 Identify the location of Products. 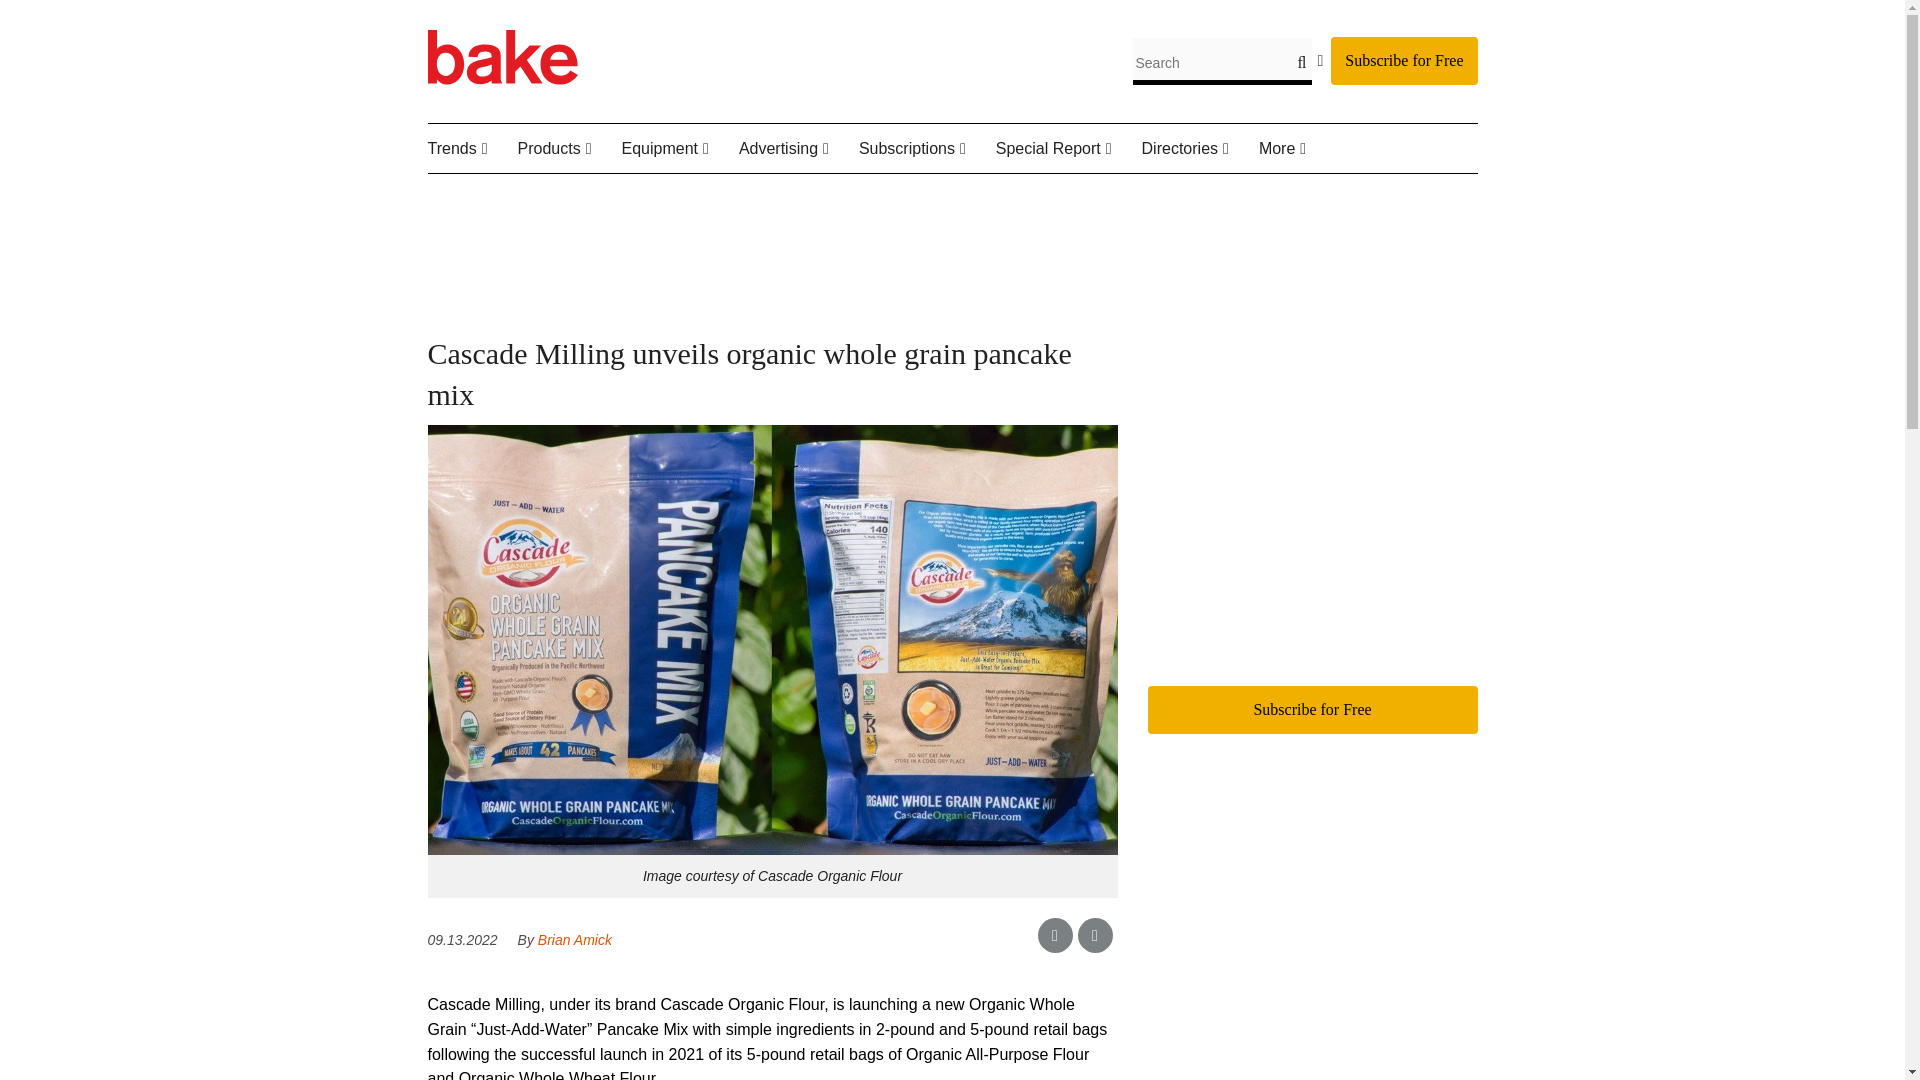
(570, 149).